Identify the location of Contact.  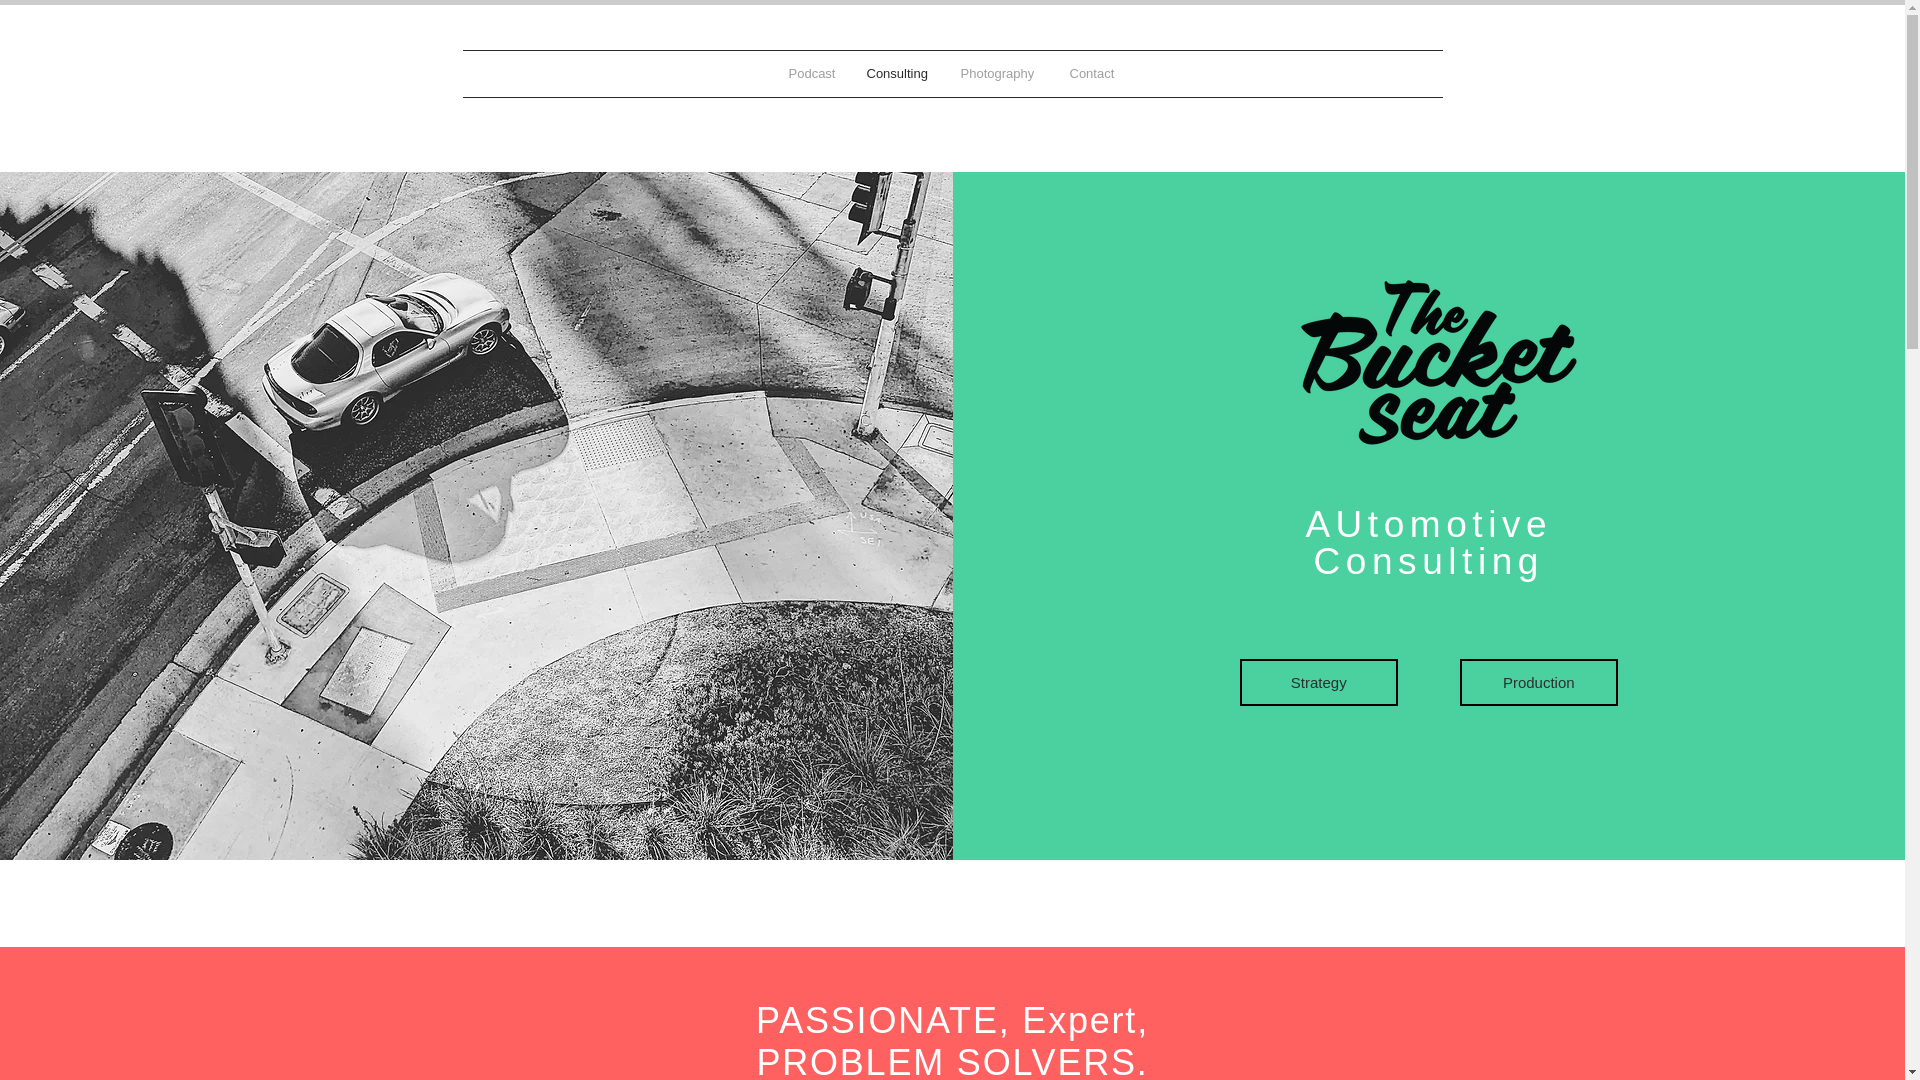
(1092, 74).